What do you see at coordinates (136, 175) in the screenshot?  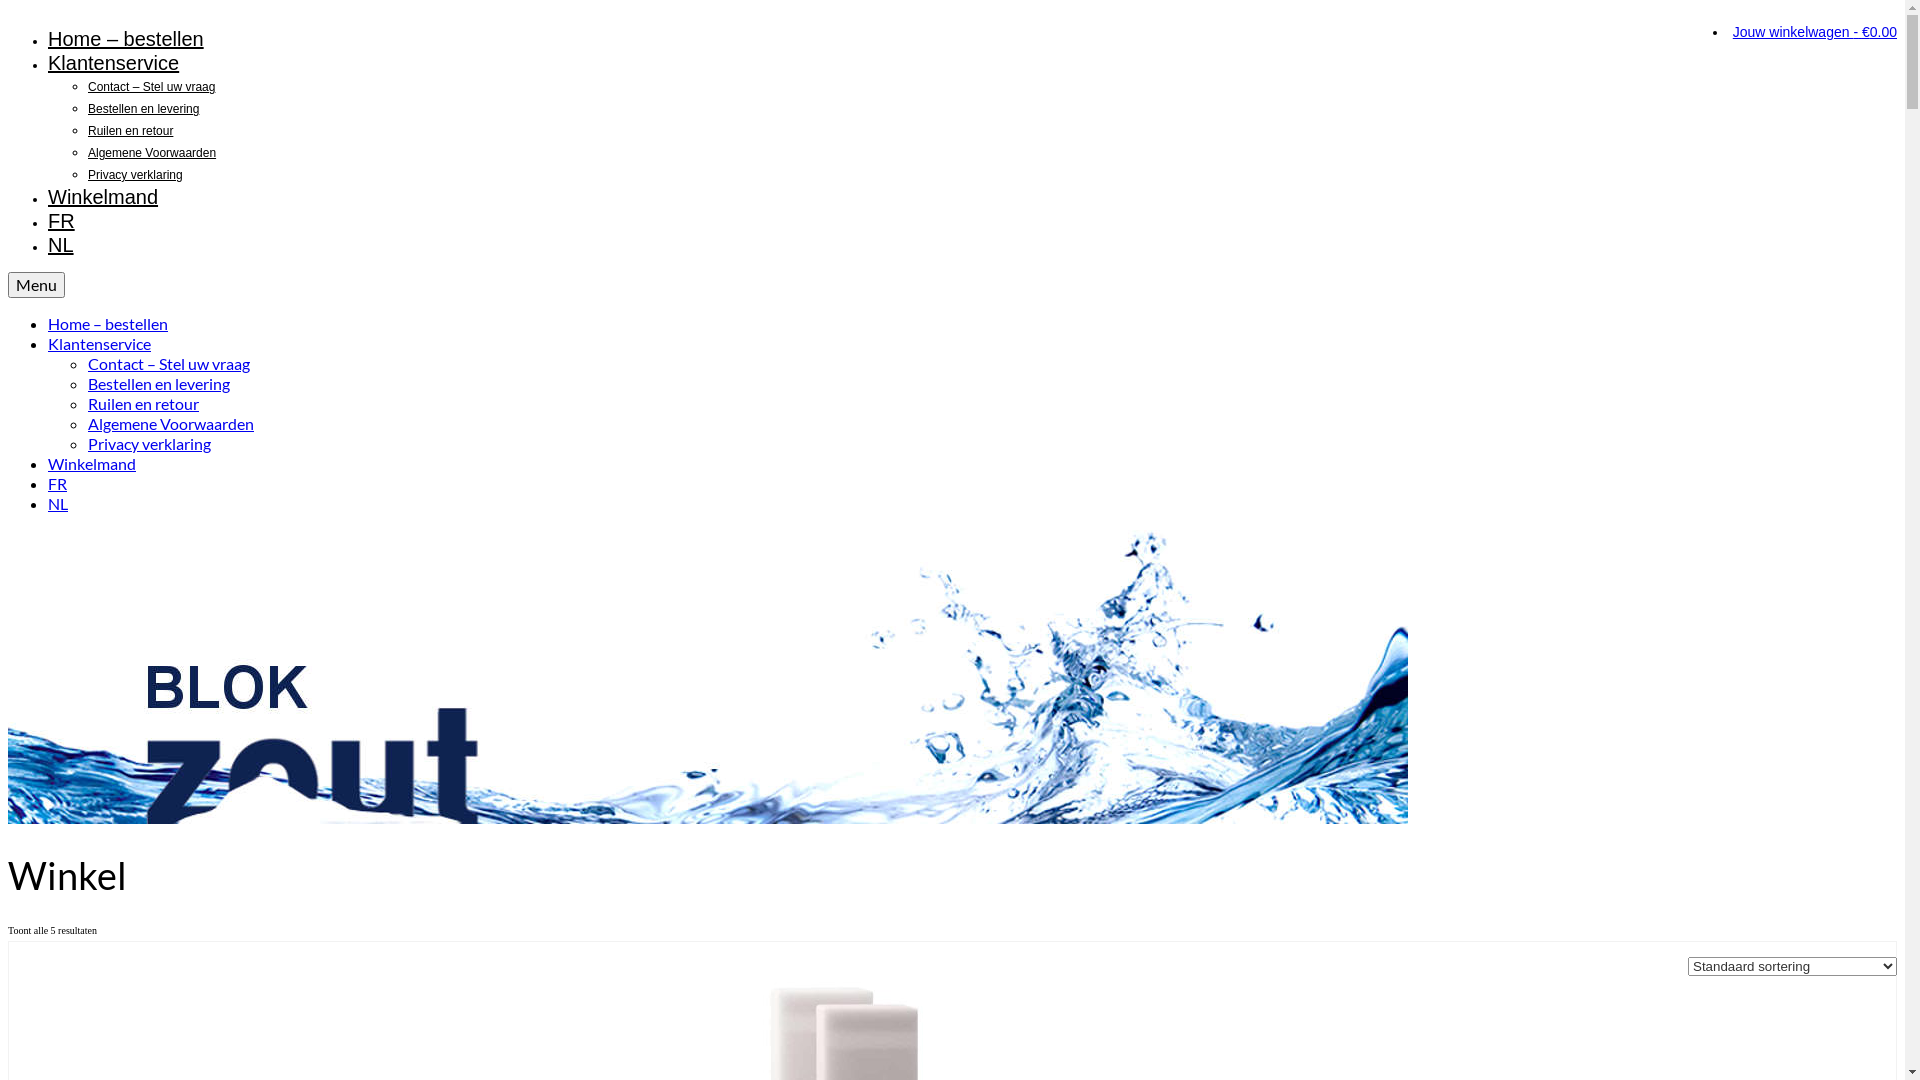 I see `Privacy verklaring` at bounding box center [136, 175].